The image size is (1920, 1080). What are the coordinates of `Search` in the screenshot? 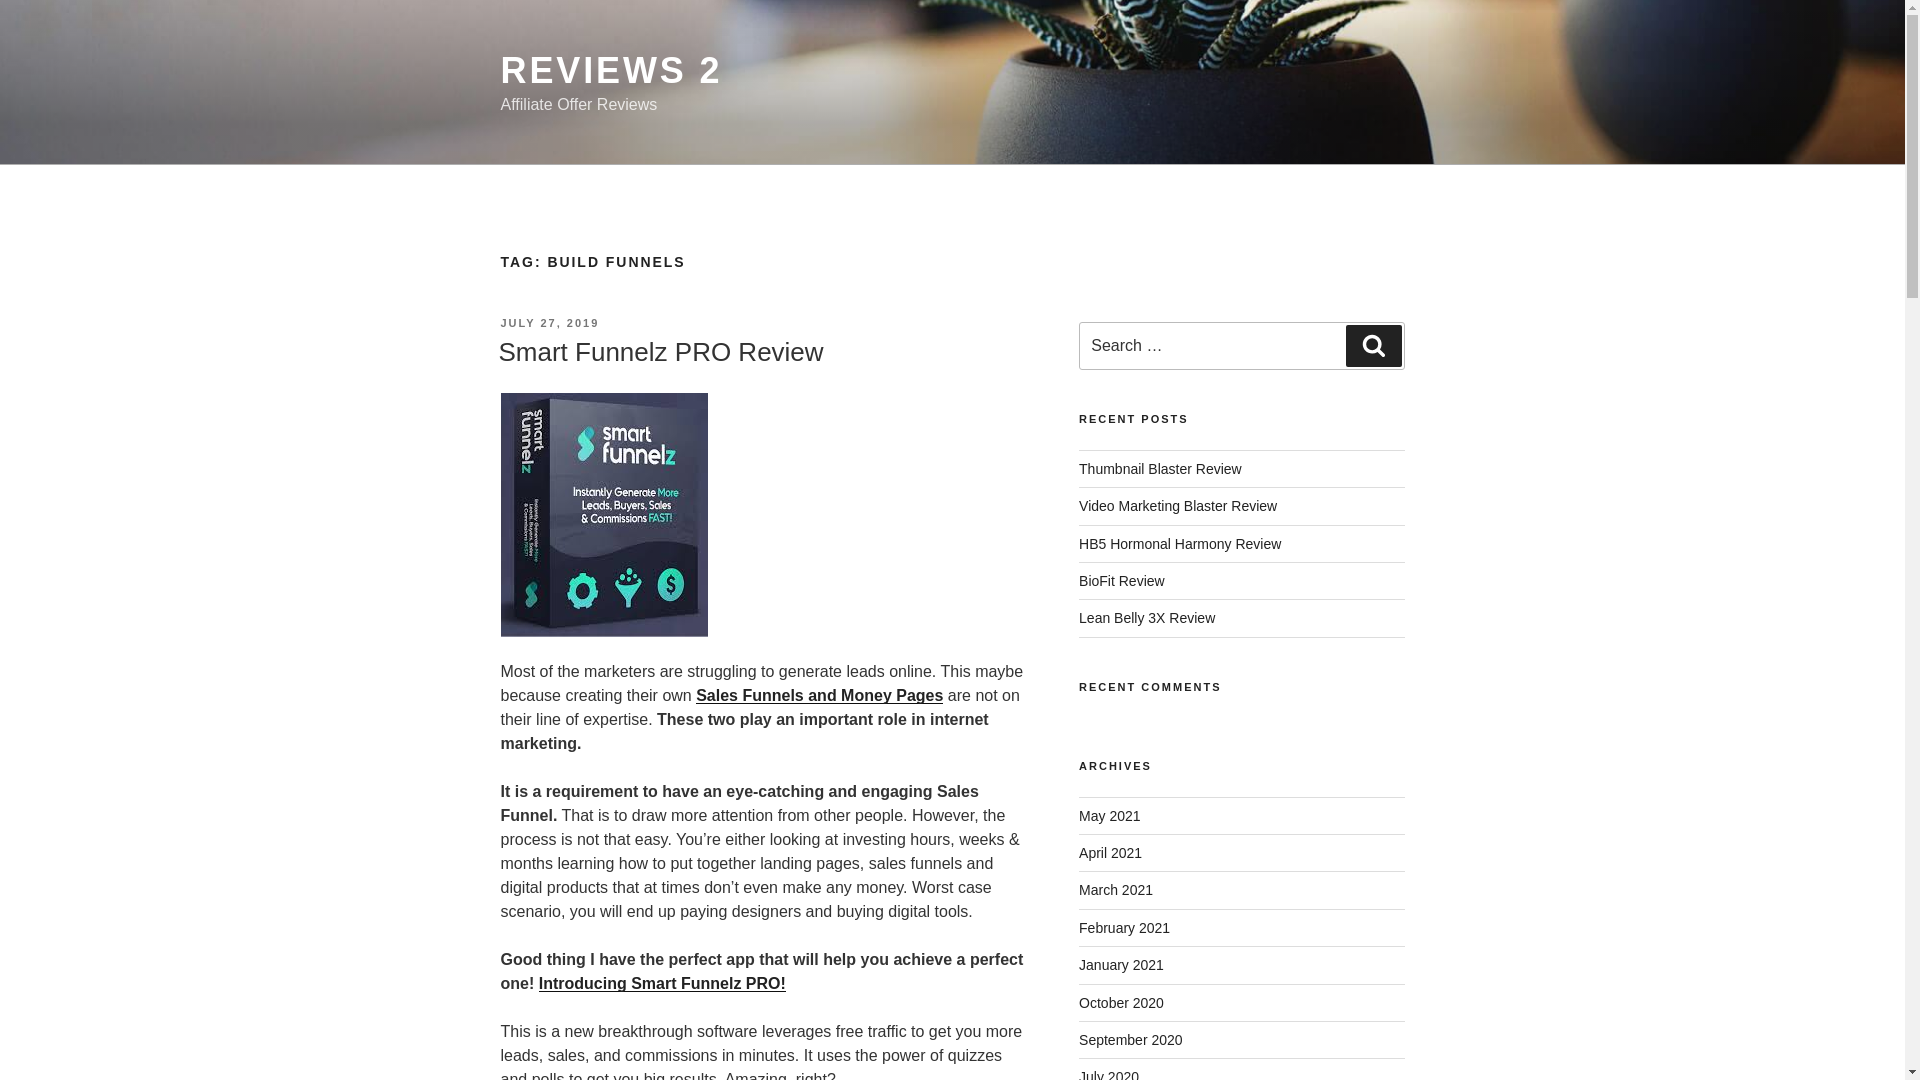 It's located at (1373, 346).